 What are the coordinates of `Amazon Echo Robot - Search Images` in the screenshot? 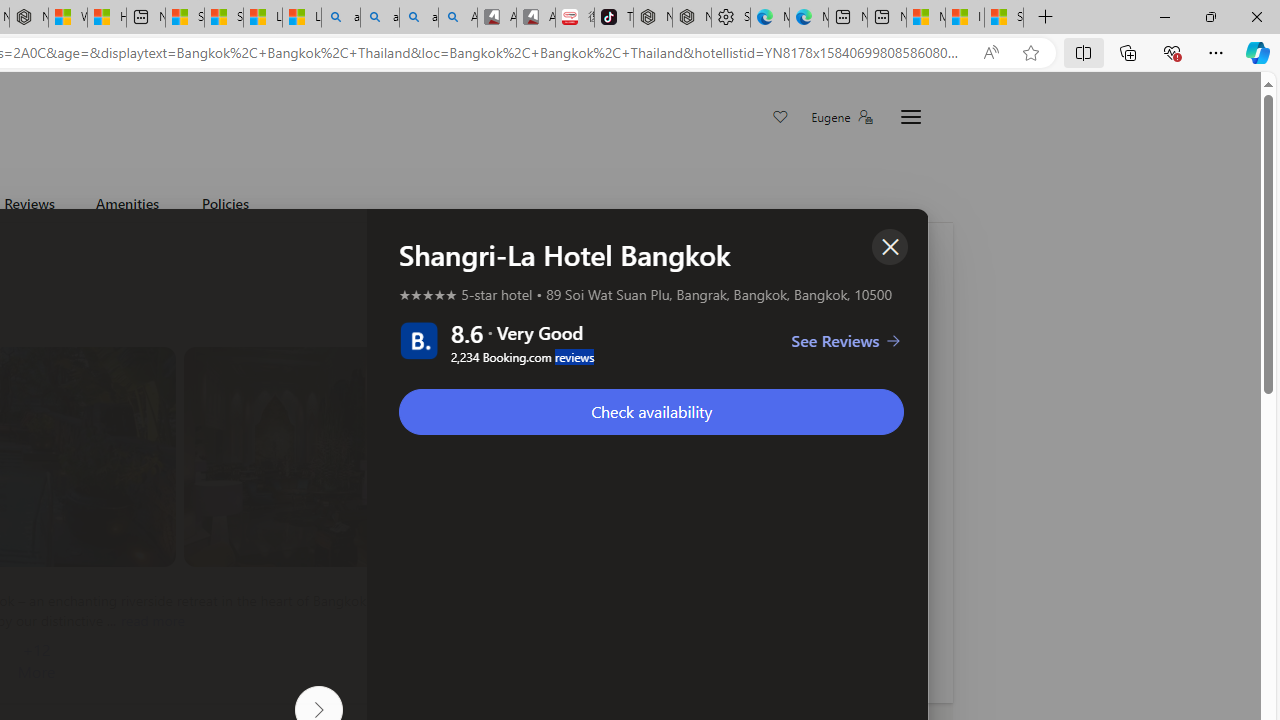 It's located at (458, 18).